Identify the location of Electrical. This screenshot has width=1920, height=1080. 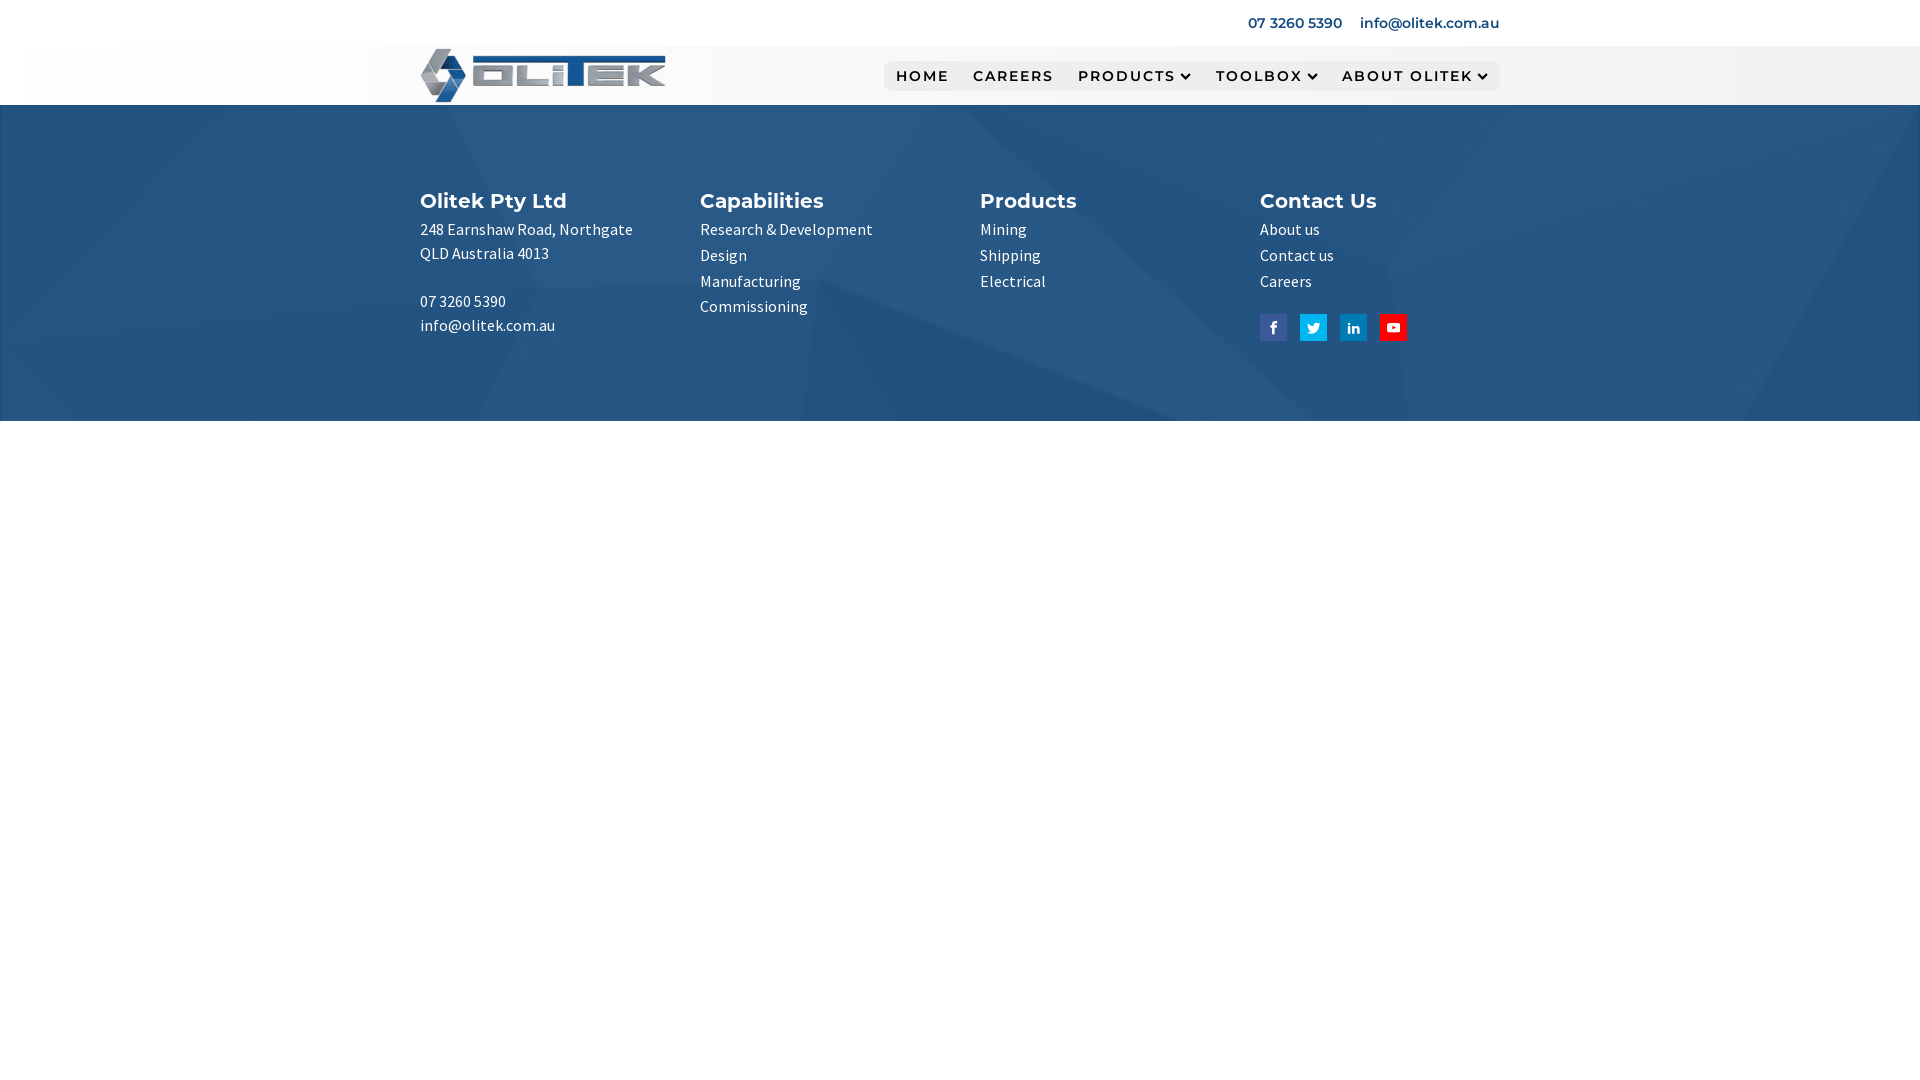
(1012, 282).